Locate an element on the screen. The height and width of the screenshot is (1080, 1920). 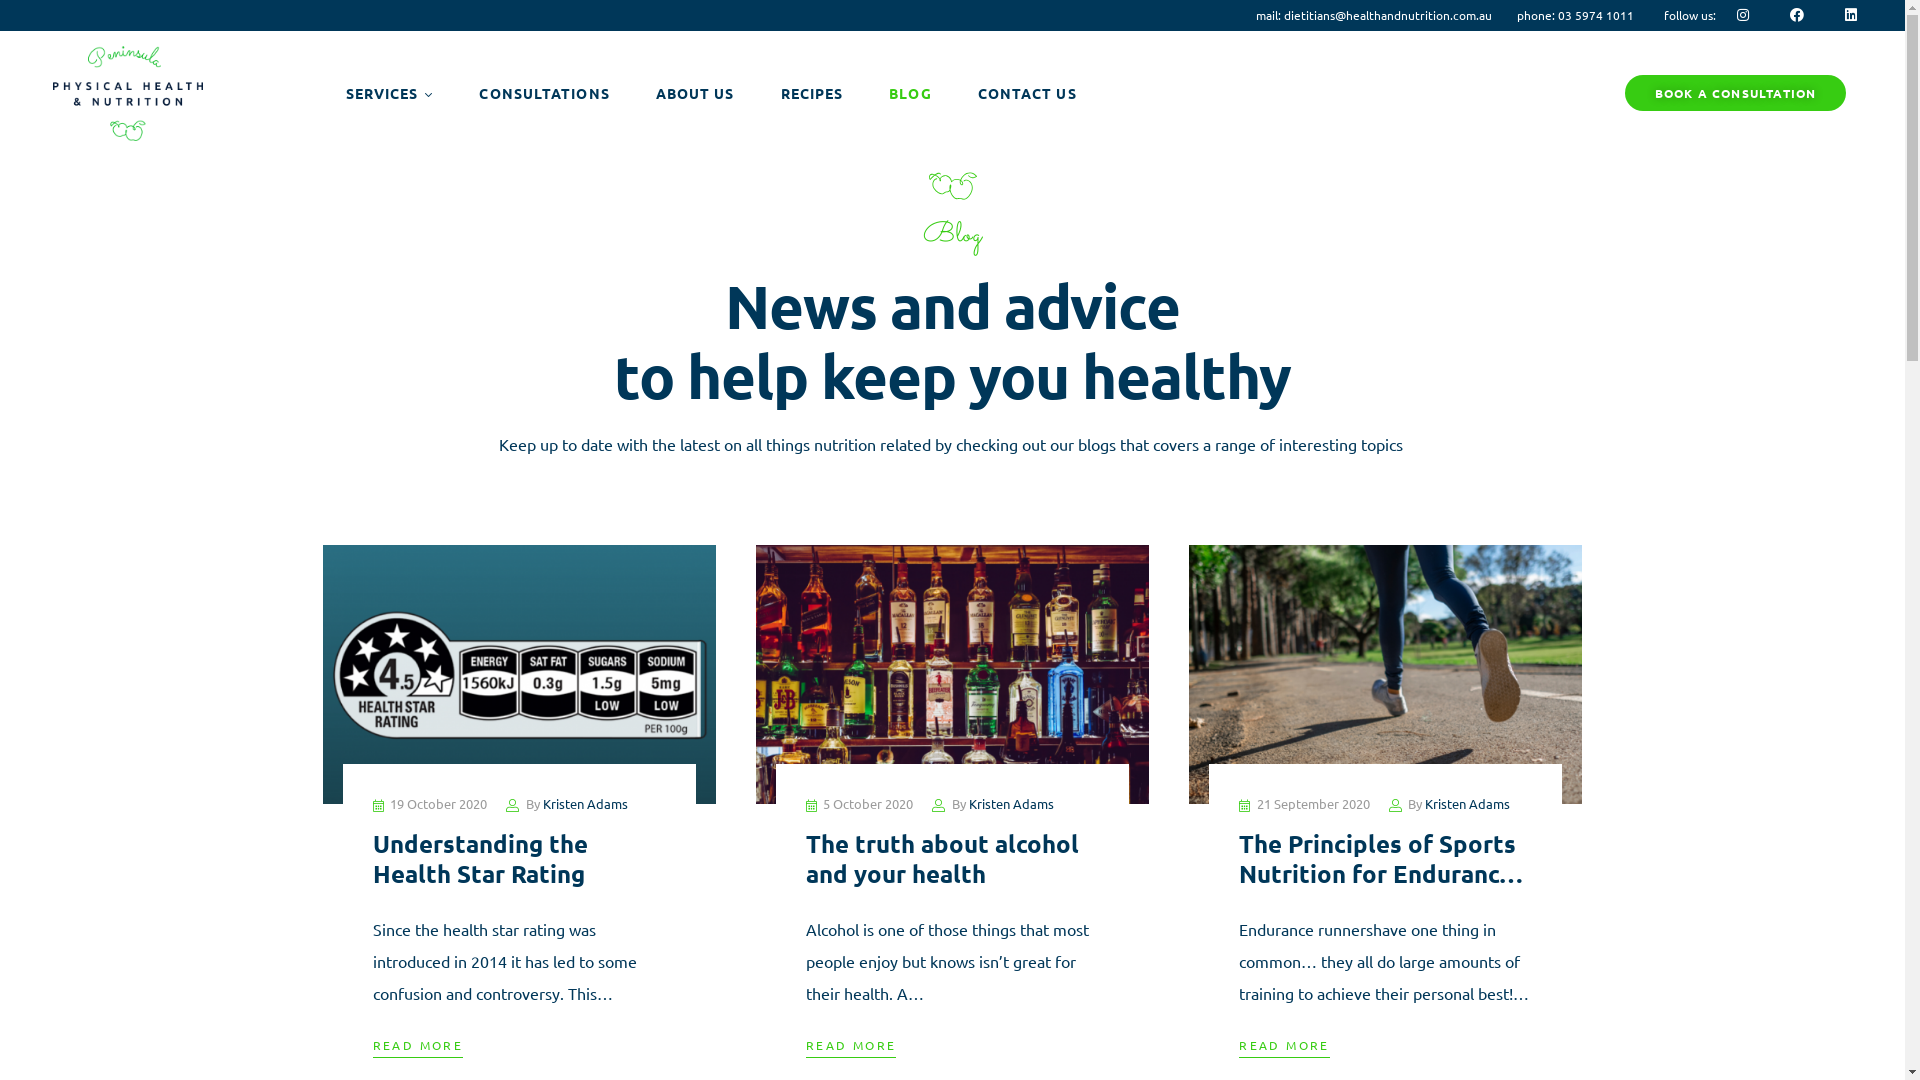
CONTACT US is located at coordinates (1028, 93).